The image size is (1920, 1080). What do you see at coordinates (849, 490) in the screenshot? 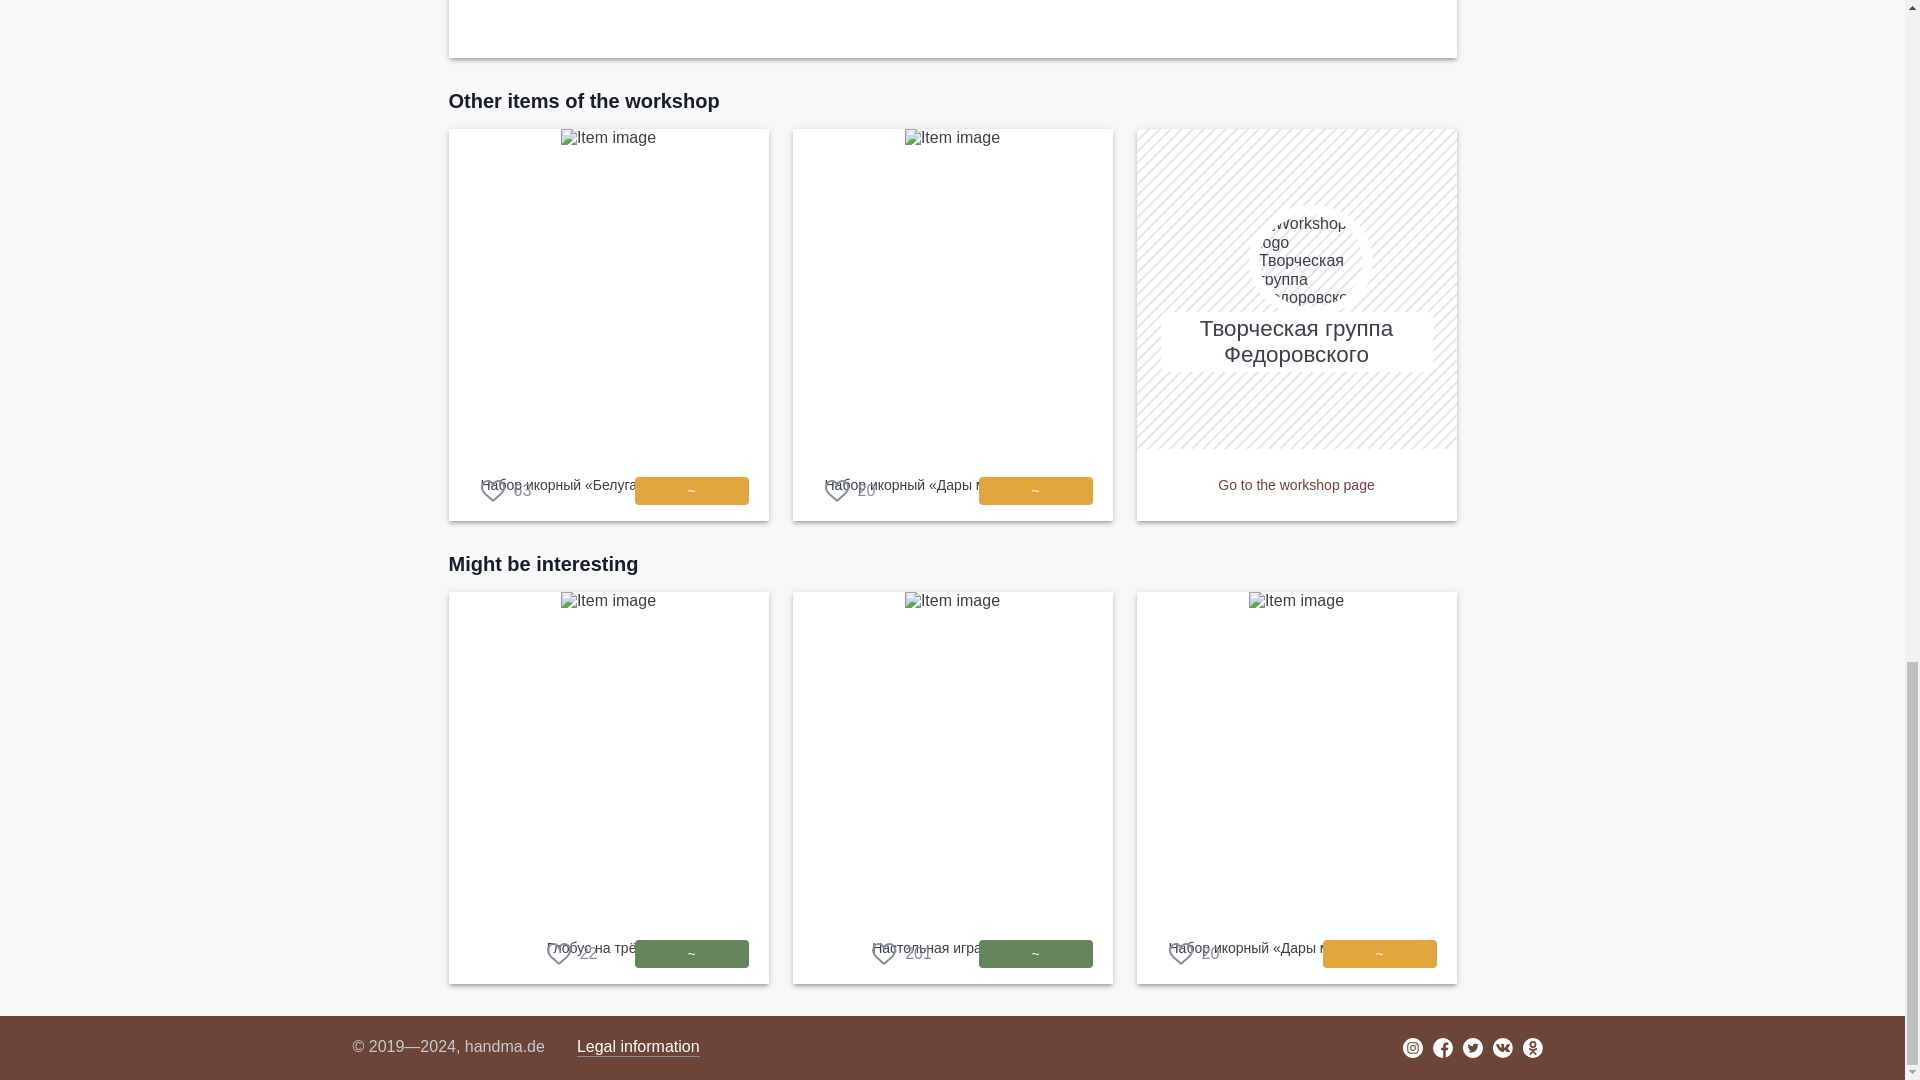
I see `20` at bounding box center [849, 490].